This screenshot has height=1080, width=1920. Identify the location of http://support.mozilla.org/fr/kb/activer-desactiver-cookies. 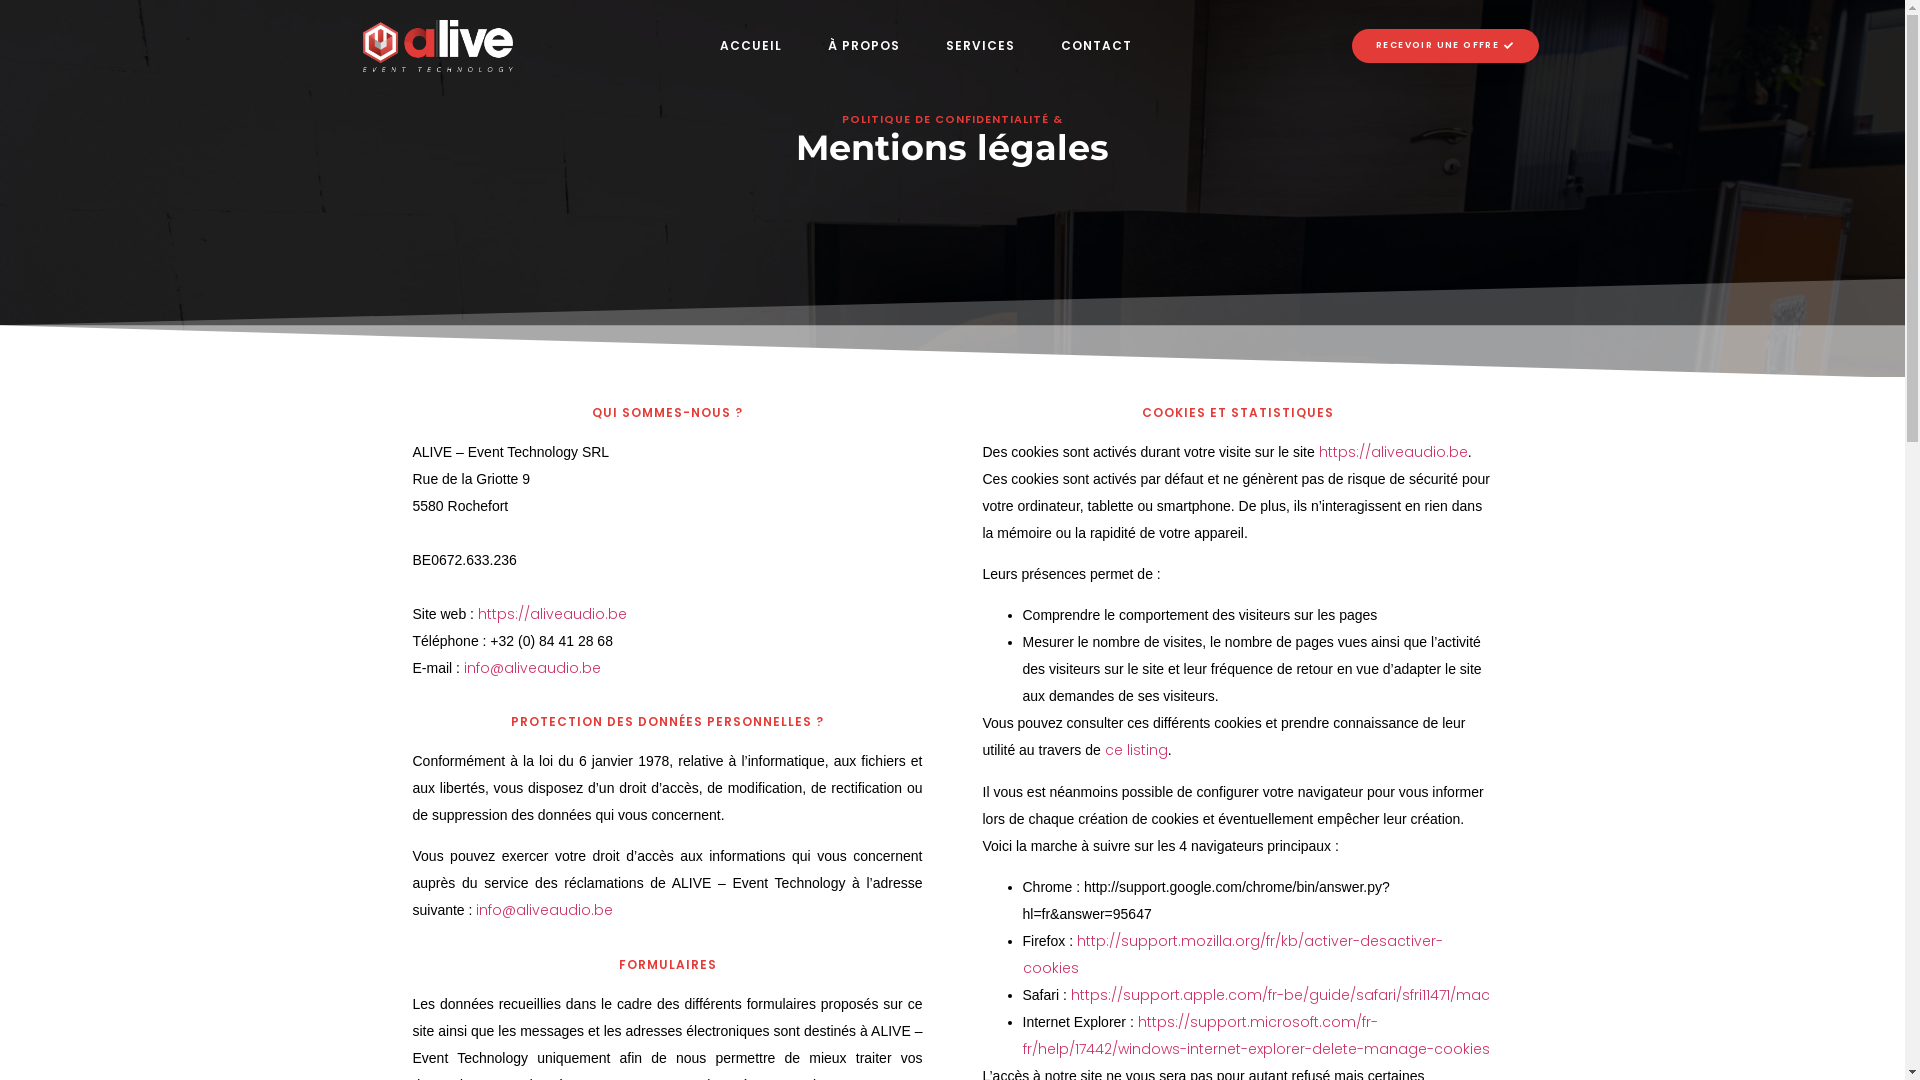
(1232, 954).